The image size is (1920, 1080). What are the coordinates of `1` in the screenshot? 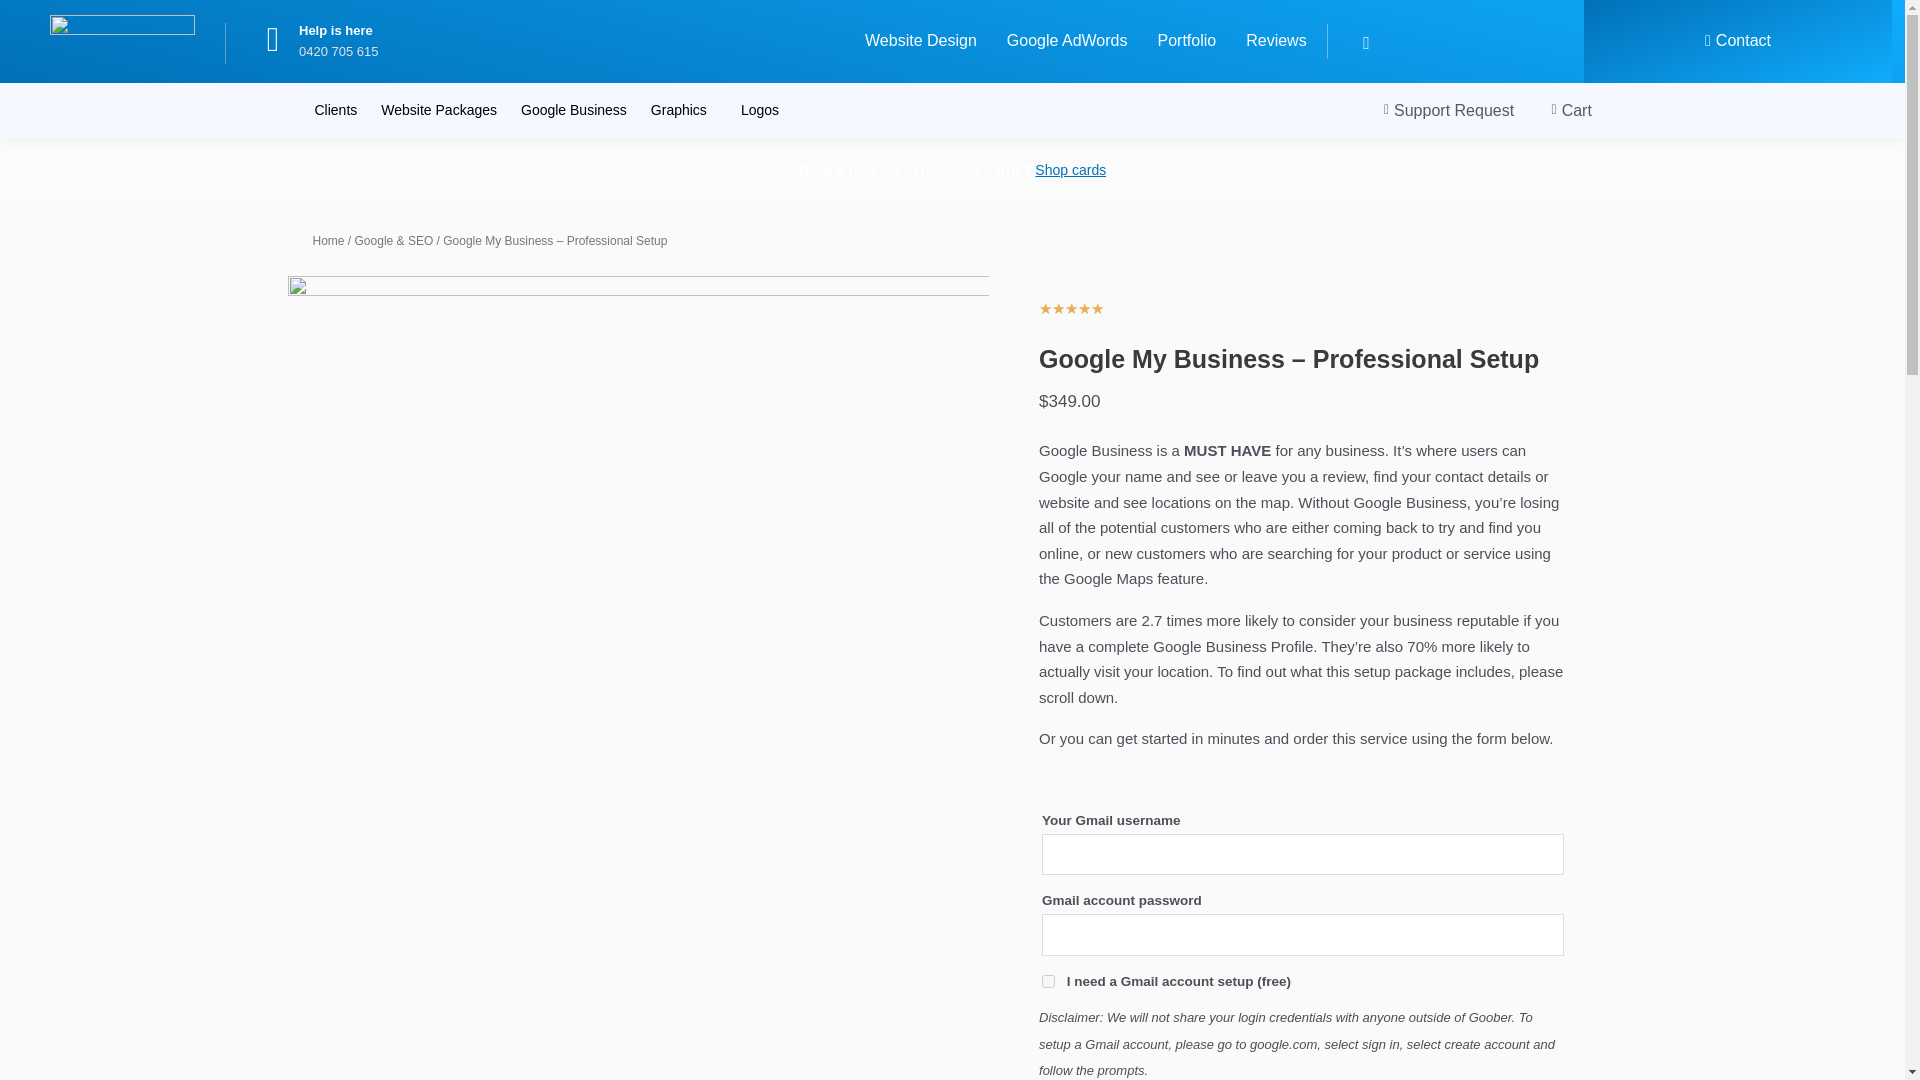 It's located at (1048, 982).